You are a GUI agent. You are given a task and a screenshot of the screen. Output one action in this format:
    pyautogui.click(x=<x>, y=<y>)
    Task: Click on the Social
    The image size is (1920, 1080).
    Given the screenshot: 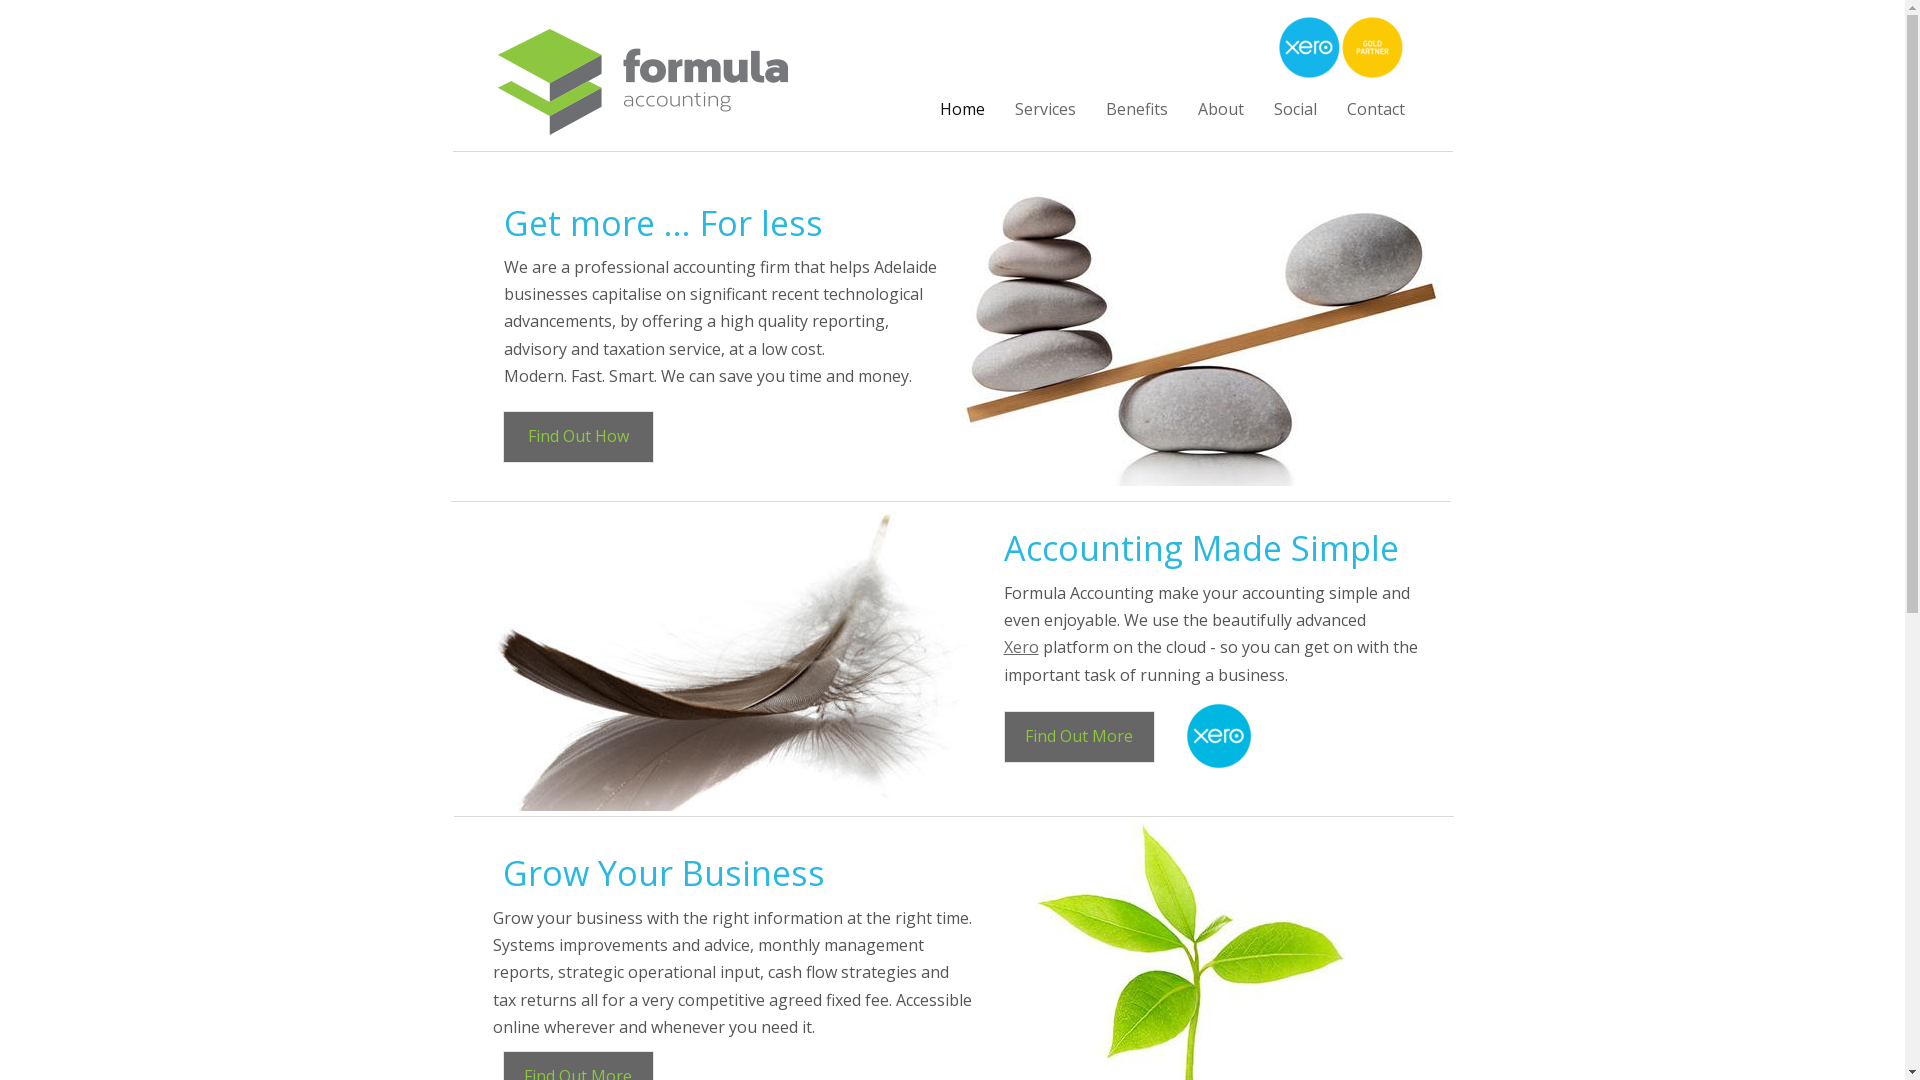 What is the action you would take?
    pyautogui.click(x=1294, y=110)
    